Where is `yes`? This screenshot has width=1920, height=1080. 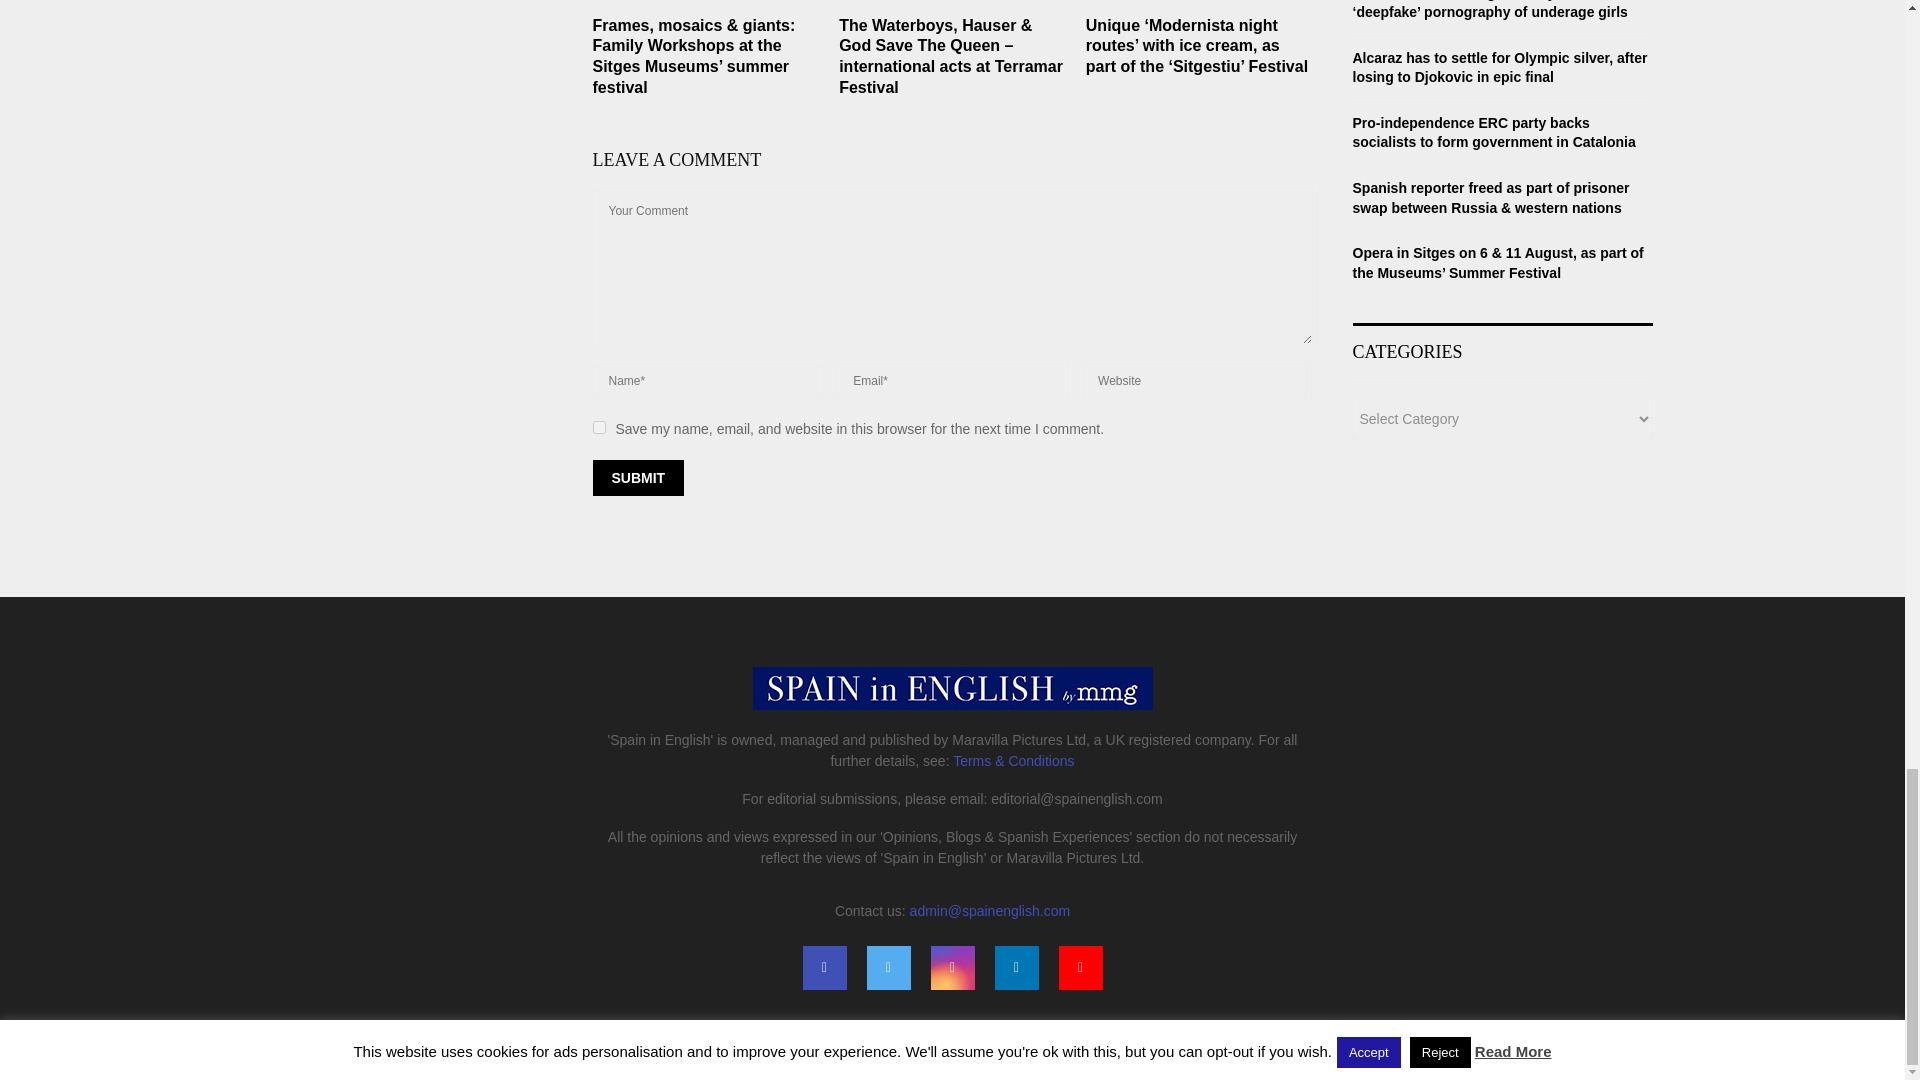
yes is located at coordinates (598, 428).